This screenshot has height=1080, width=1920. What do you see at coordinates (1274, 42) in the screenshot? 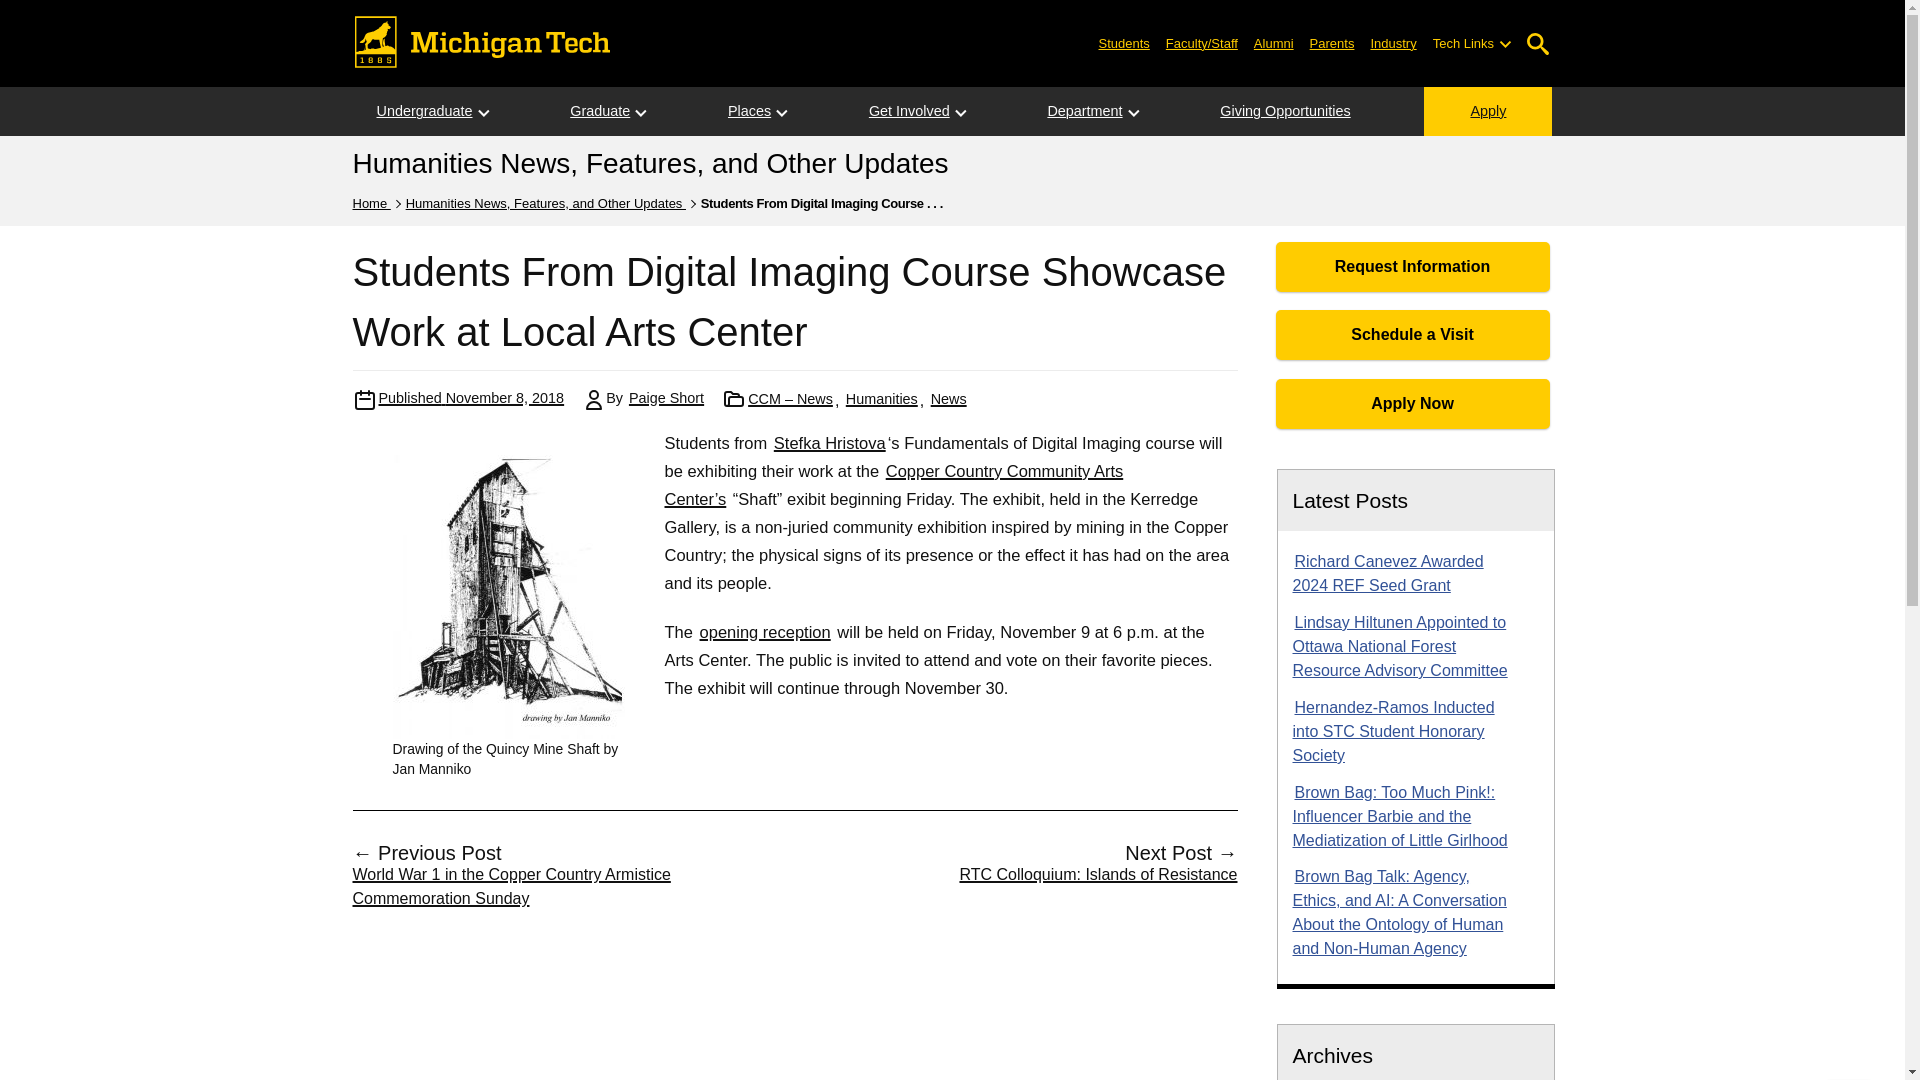
I see `Alumni` at bounding box center [1274, 42].